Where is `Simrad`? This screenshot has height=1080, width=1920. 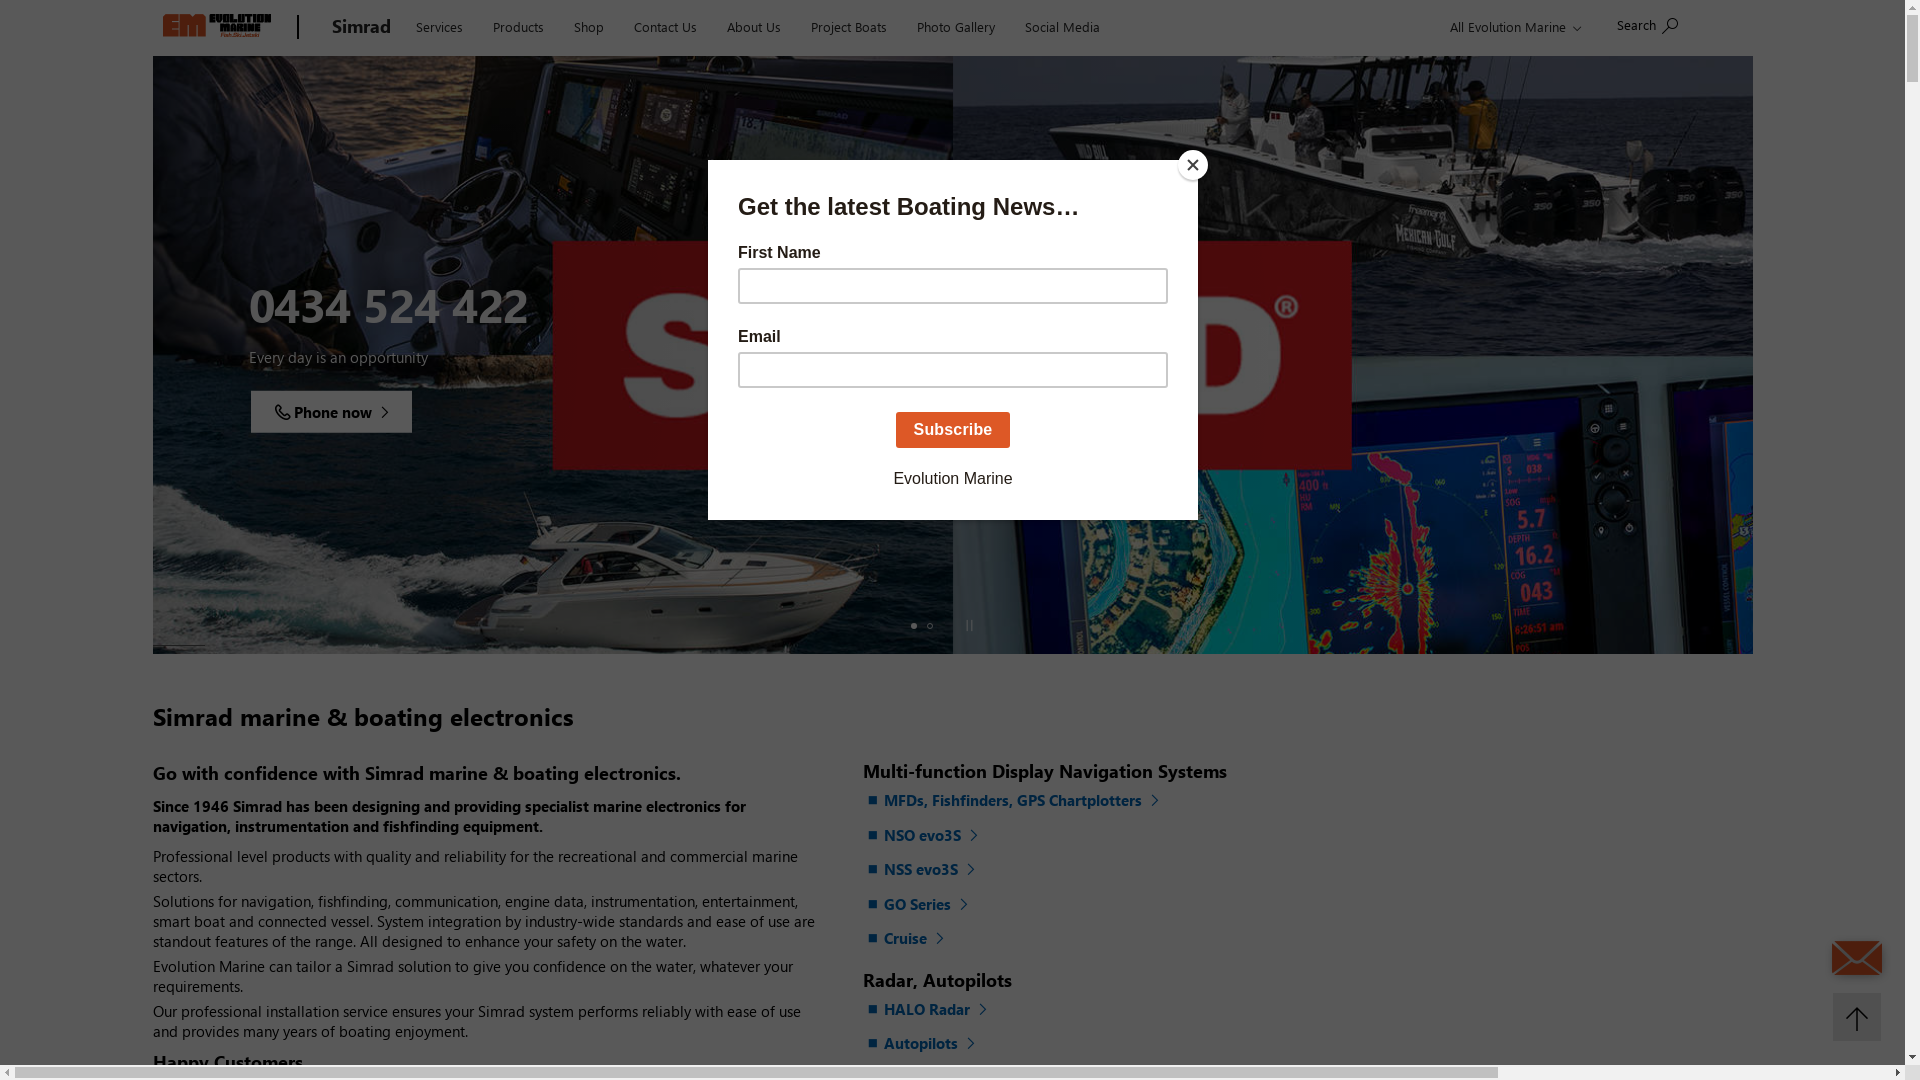 Simrad is located at coordinates (362, 28).